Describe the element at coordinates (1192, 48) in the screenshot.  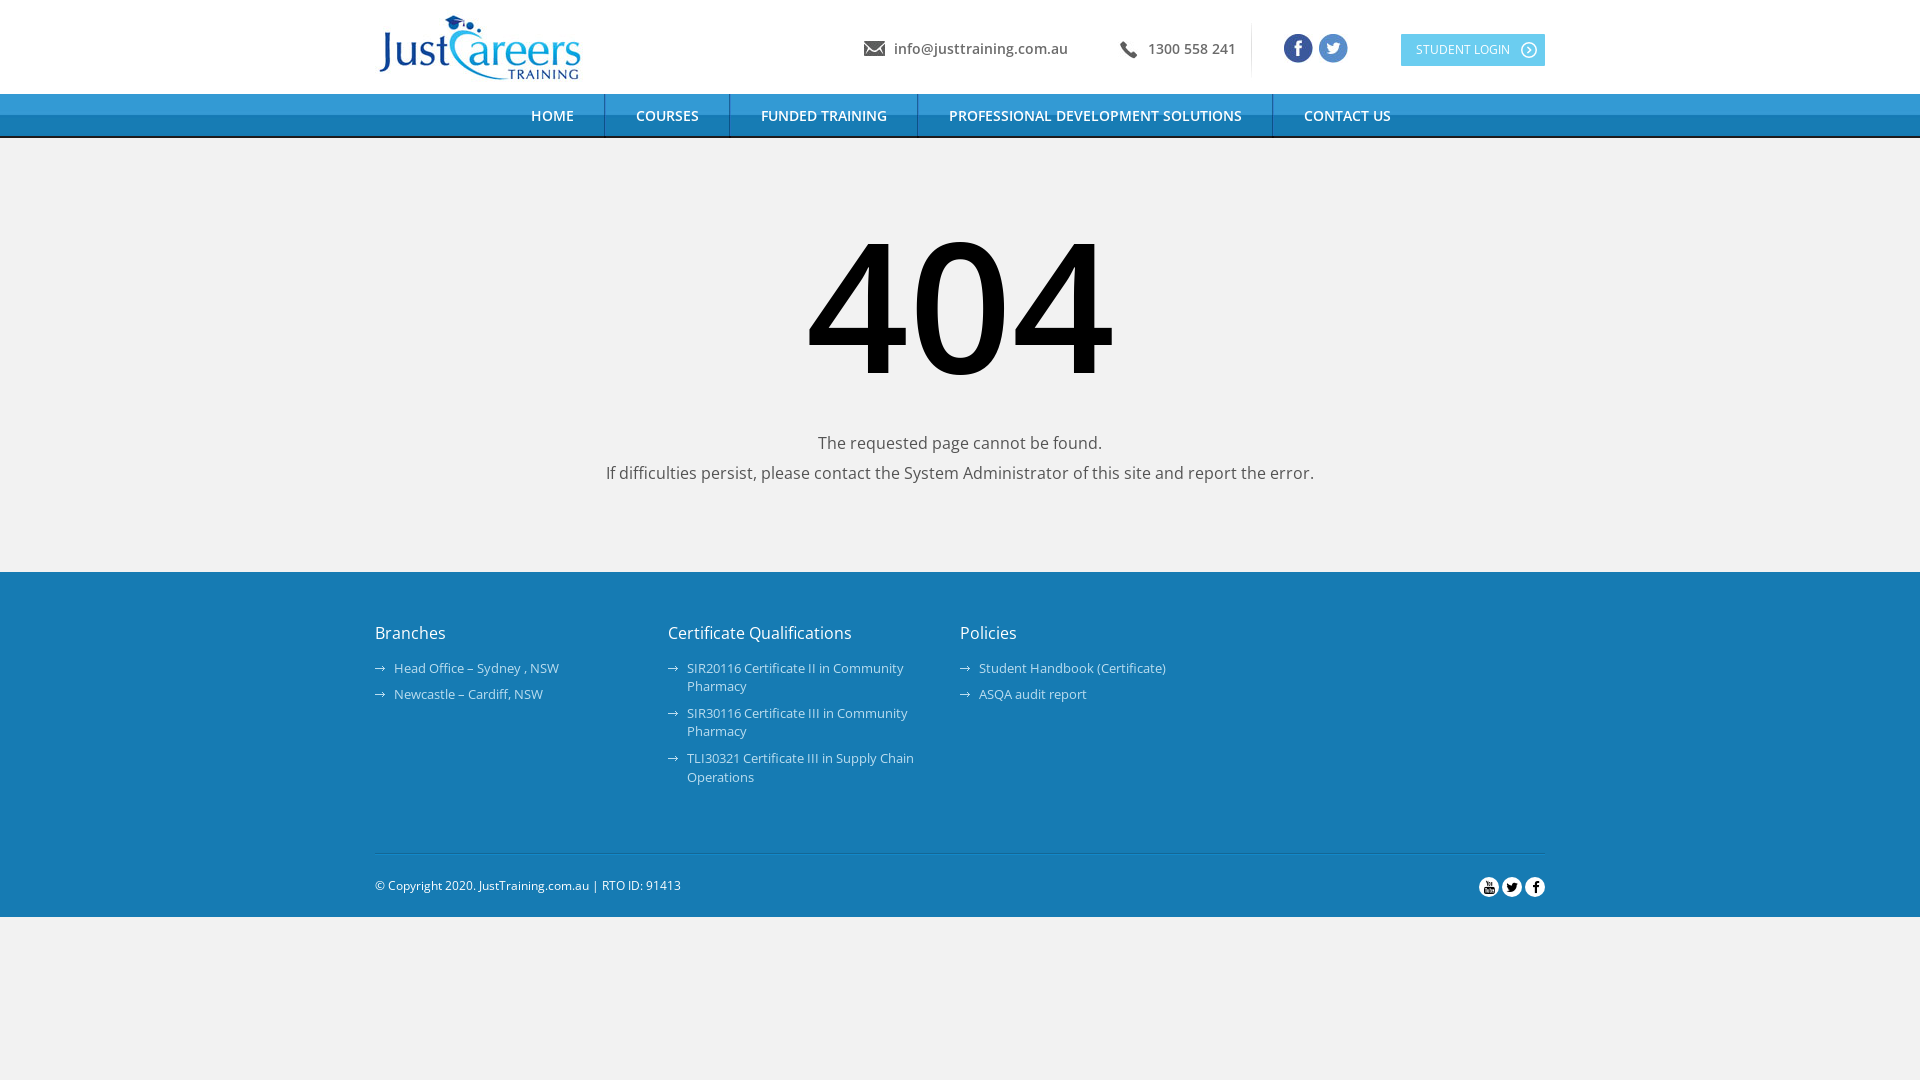
I see `1300 558 241` at that location.